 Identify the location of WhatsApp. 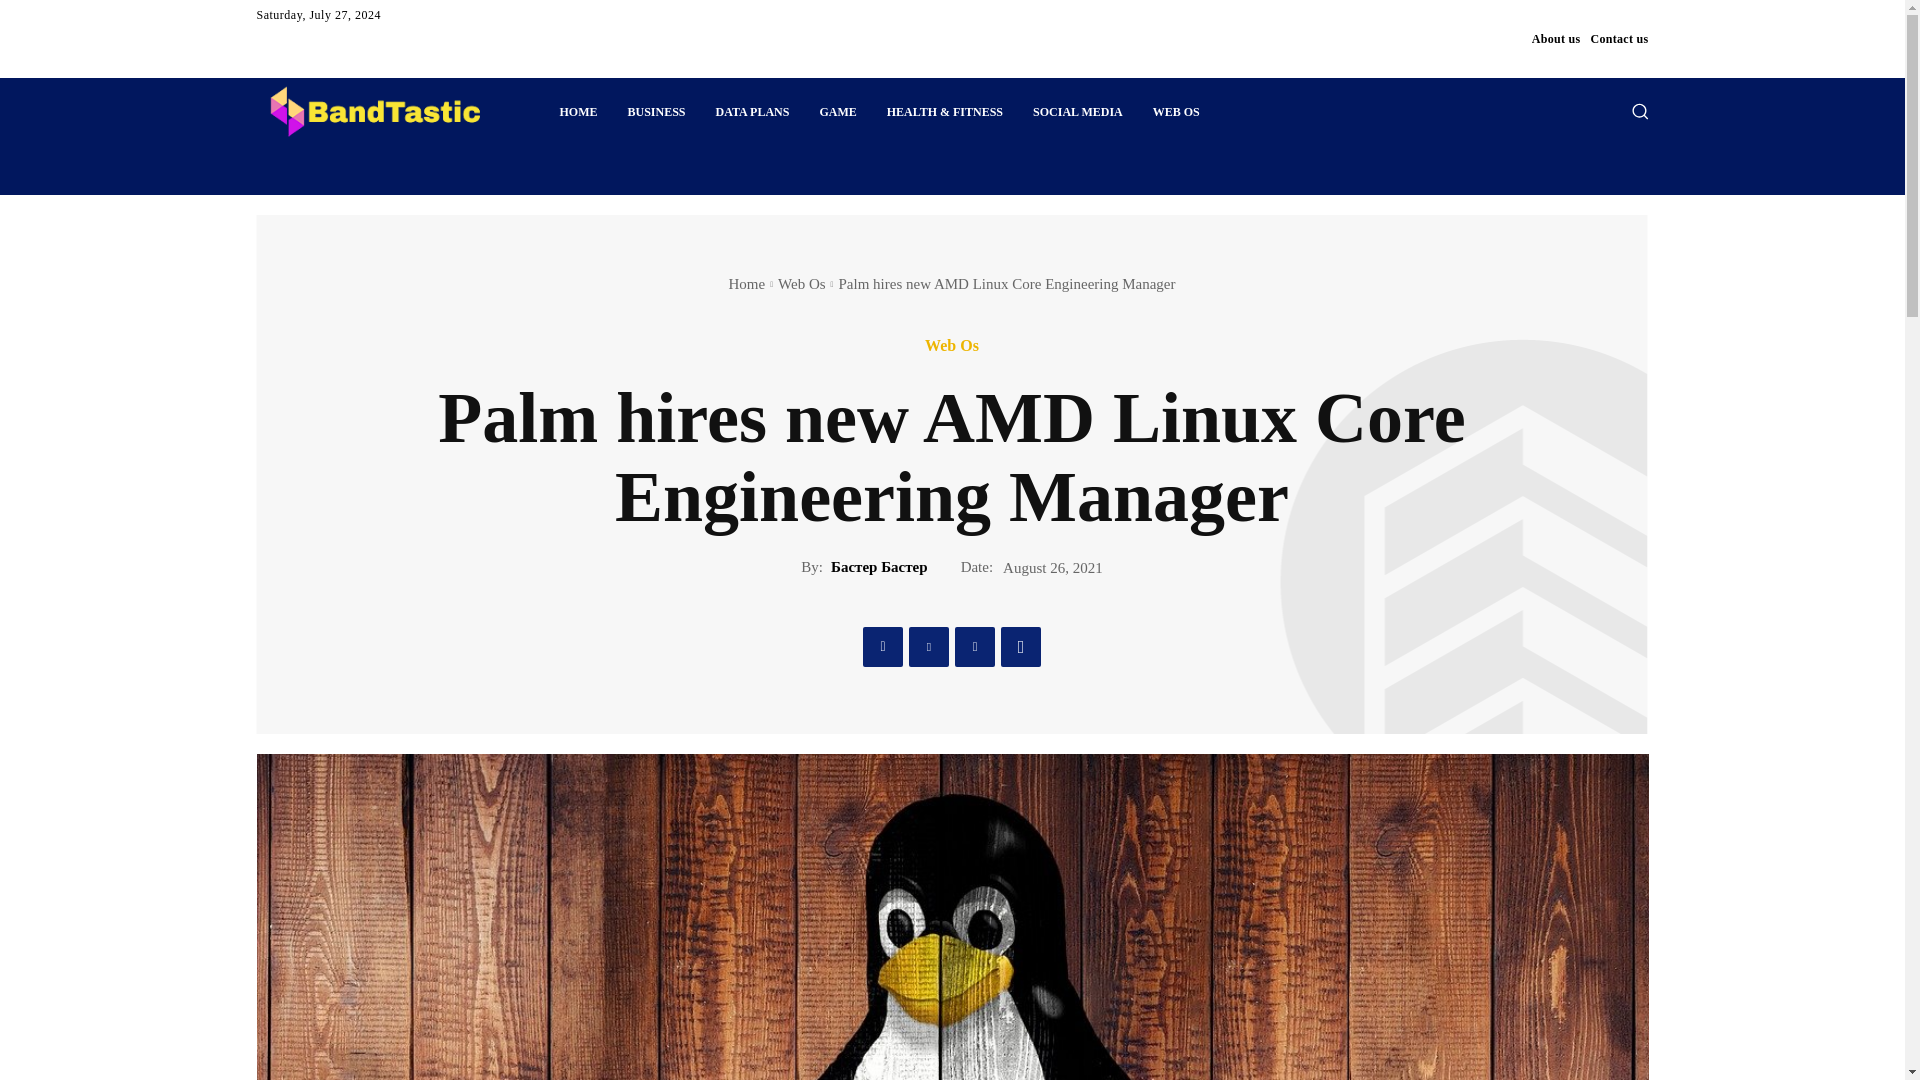
(1020, 646).